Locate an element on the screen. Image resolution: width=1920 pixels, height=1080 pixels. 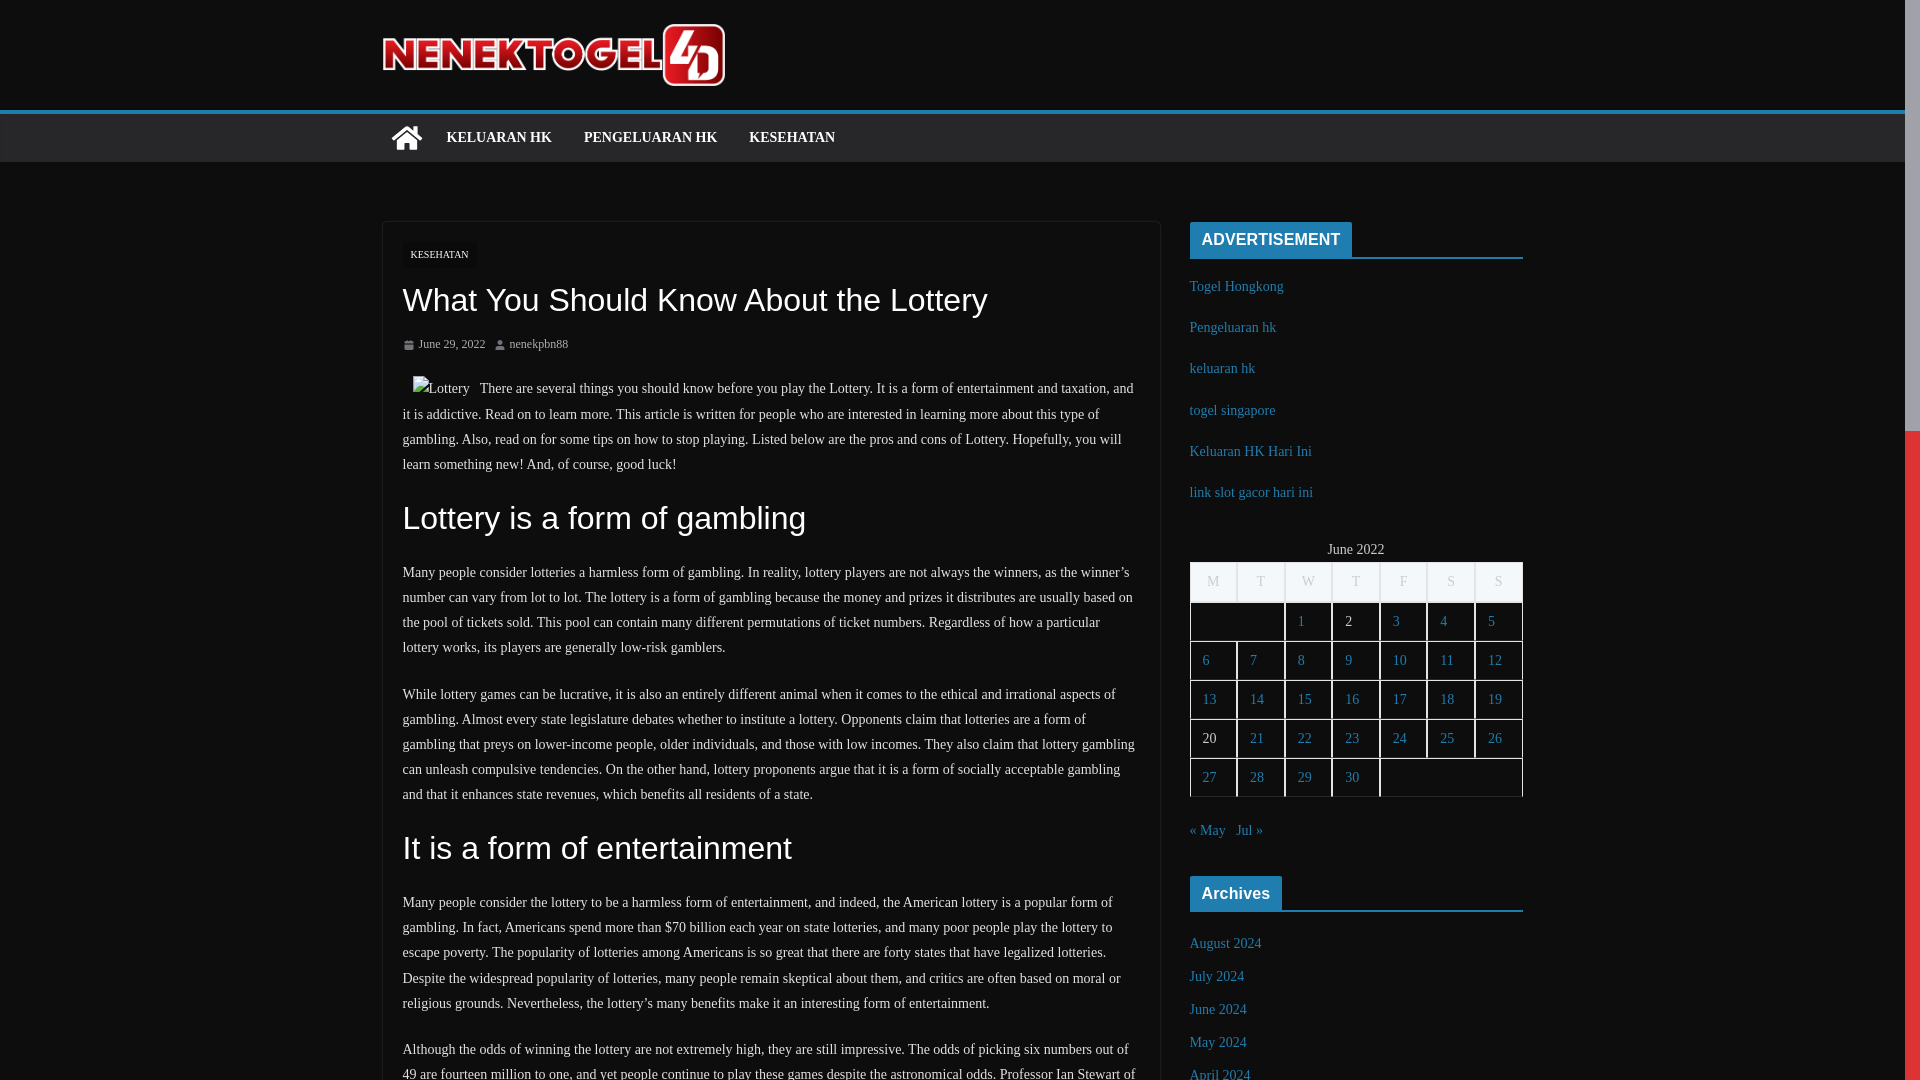
Keluaran HK Hari Ini is located at coordinates (1250, 451).